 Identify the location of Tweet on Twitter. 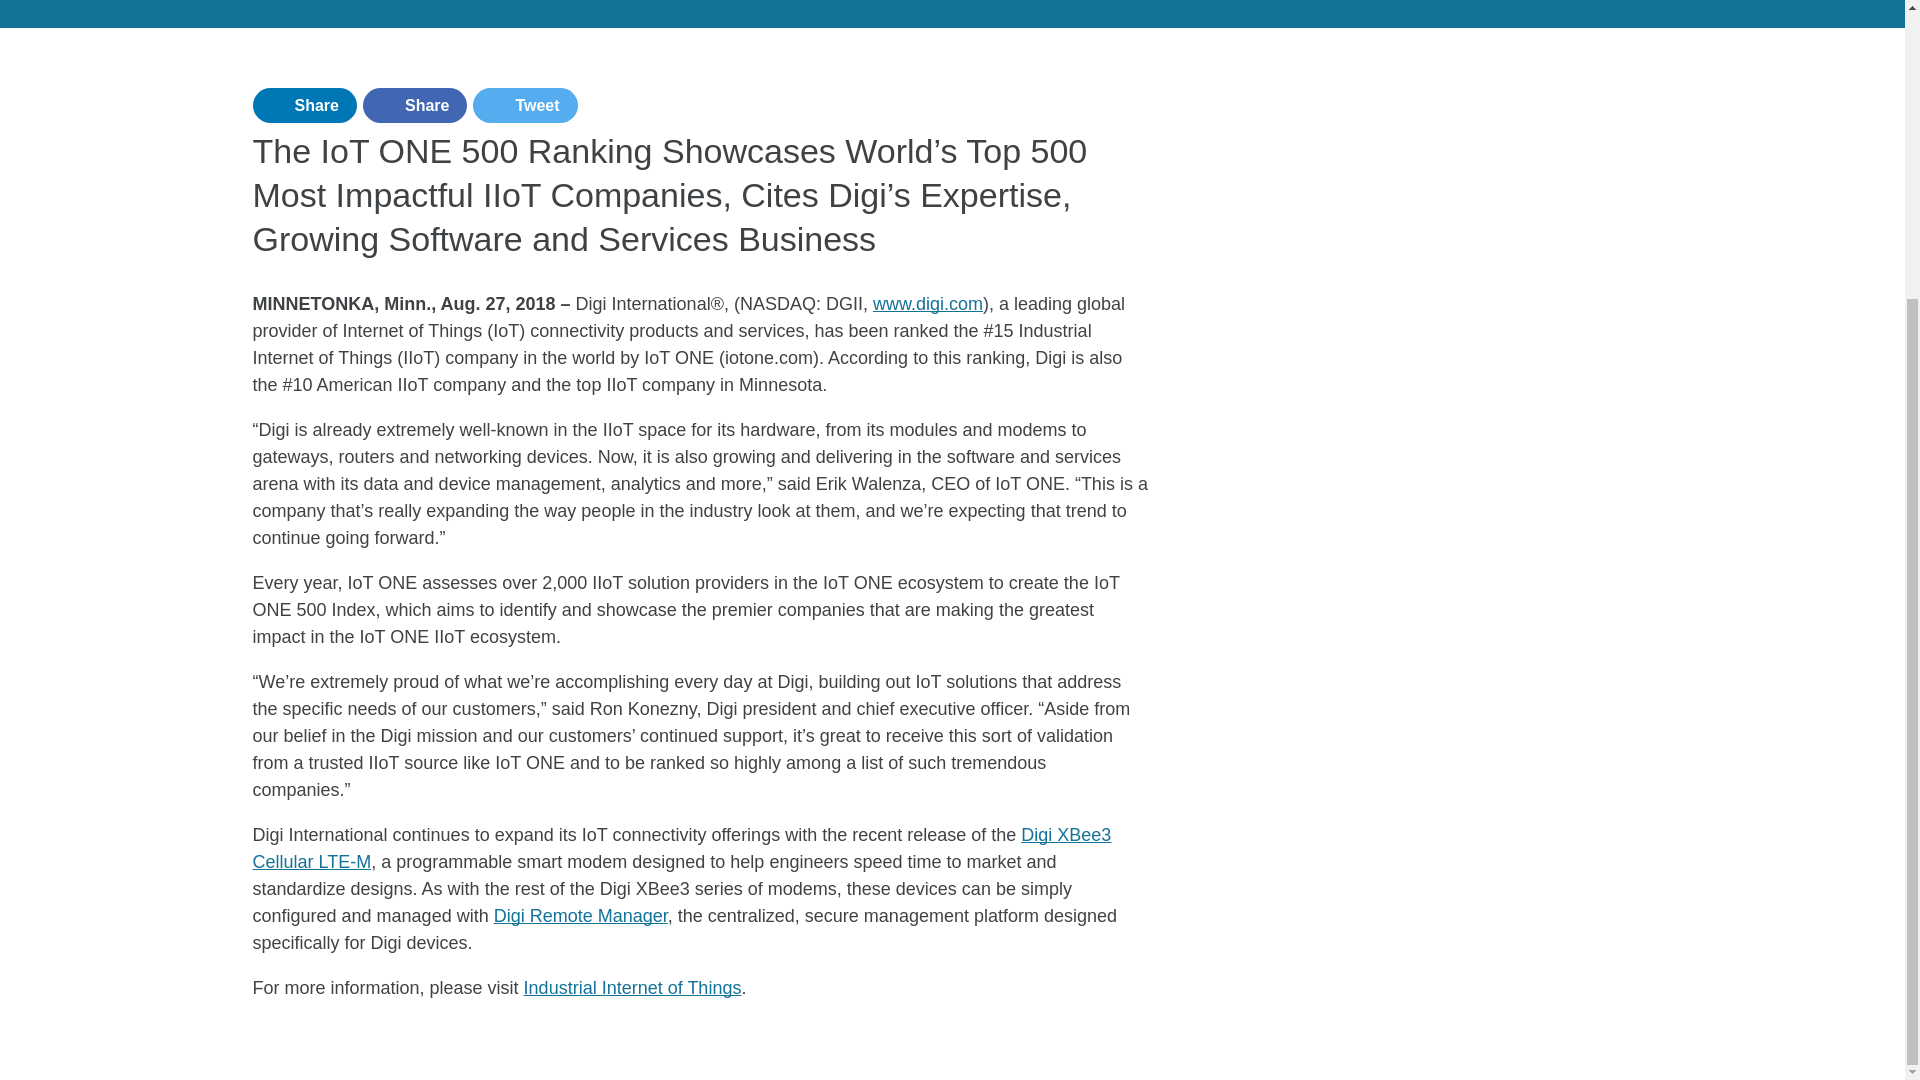
(524, 105).